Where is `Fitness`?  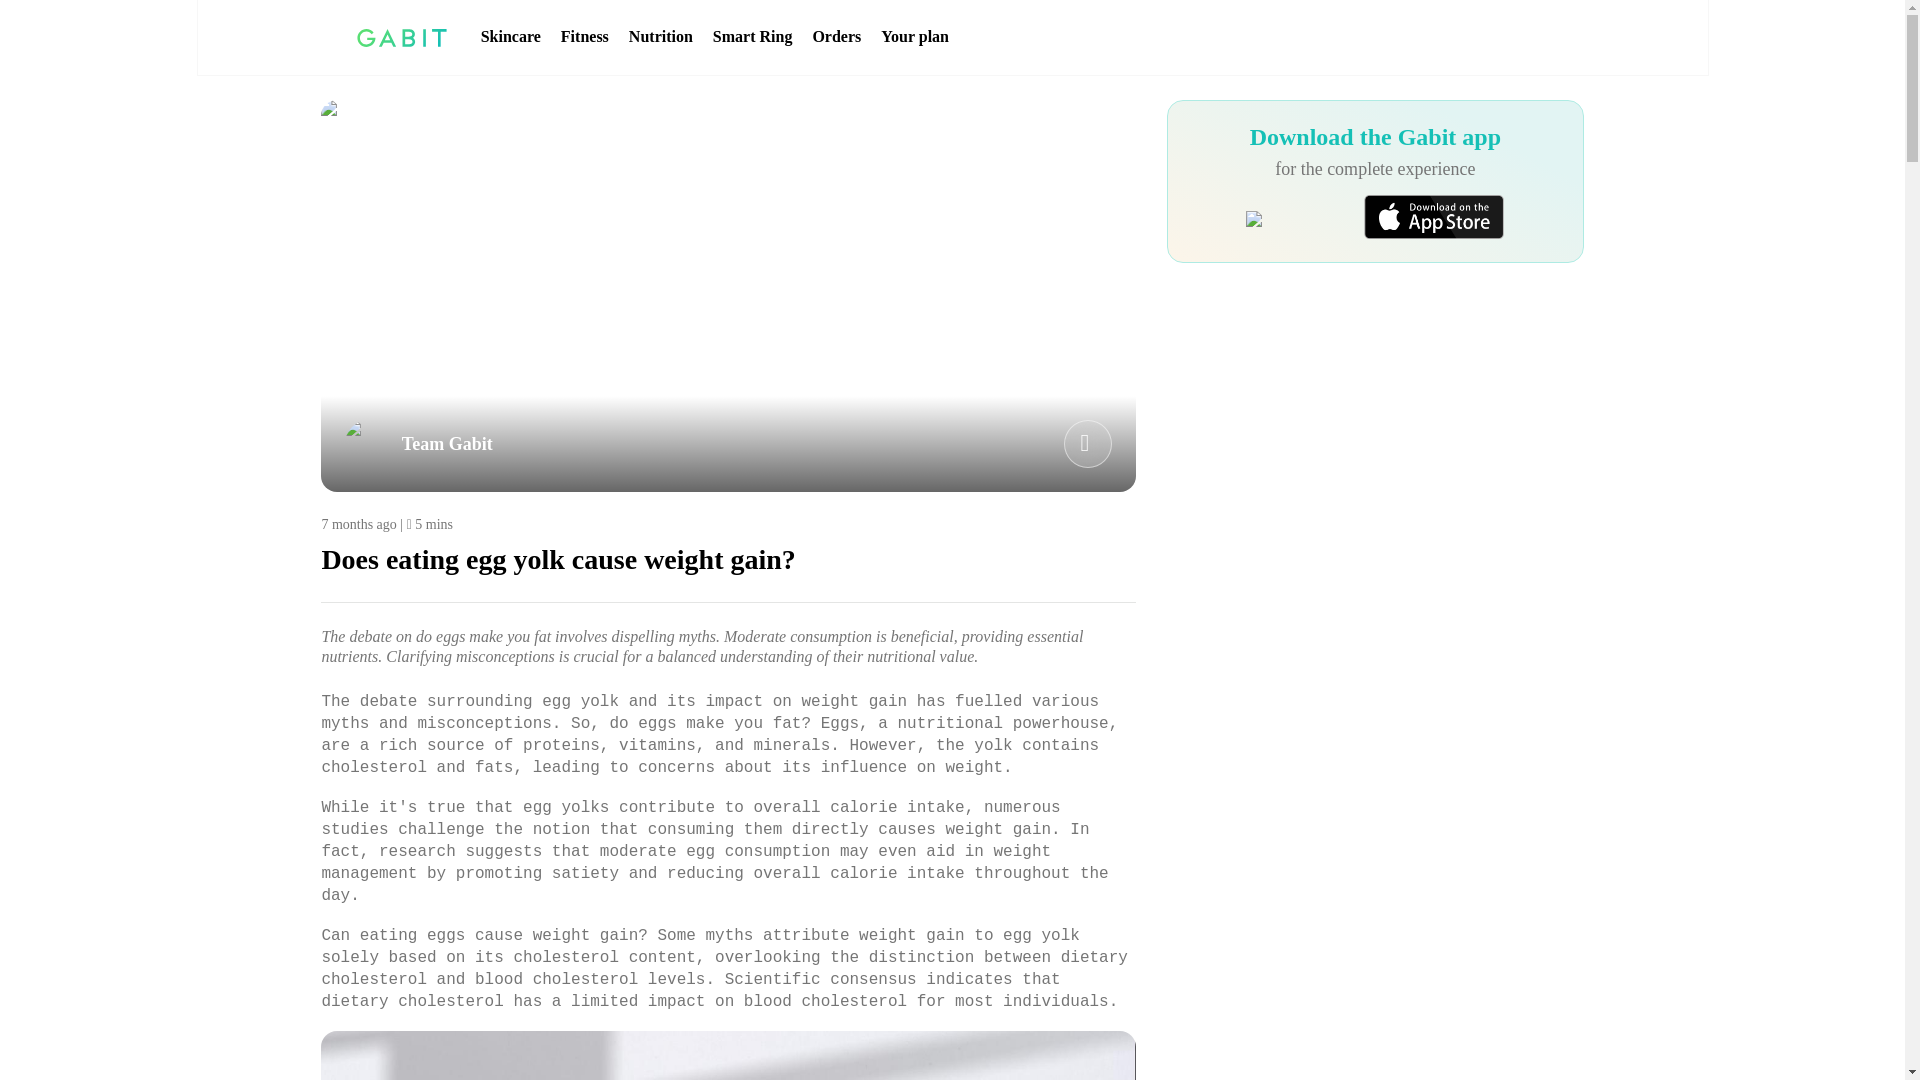 Fitness is located at coordinates (584, 37).